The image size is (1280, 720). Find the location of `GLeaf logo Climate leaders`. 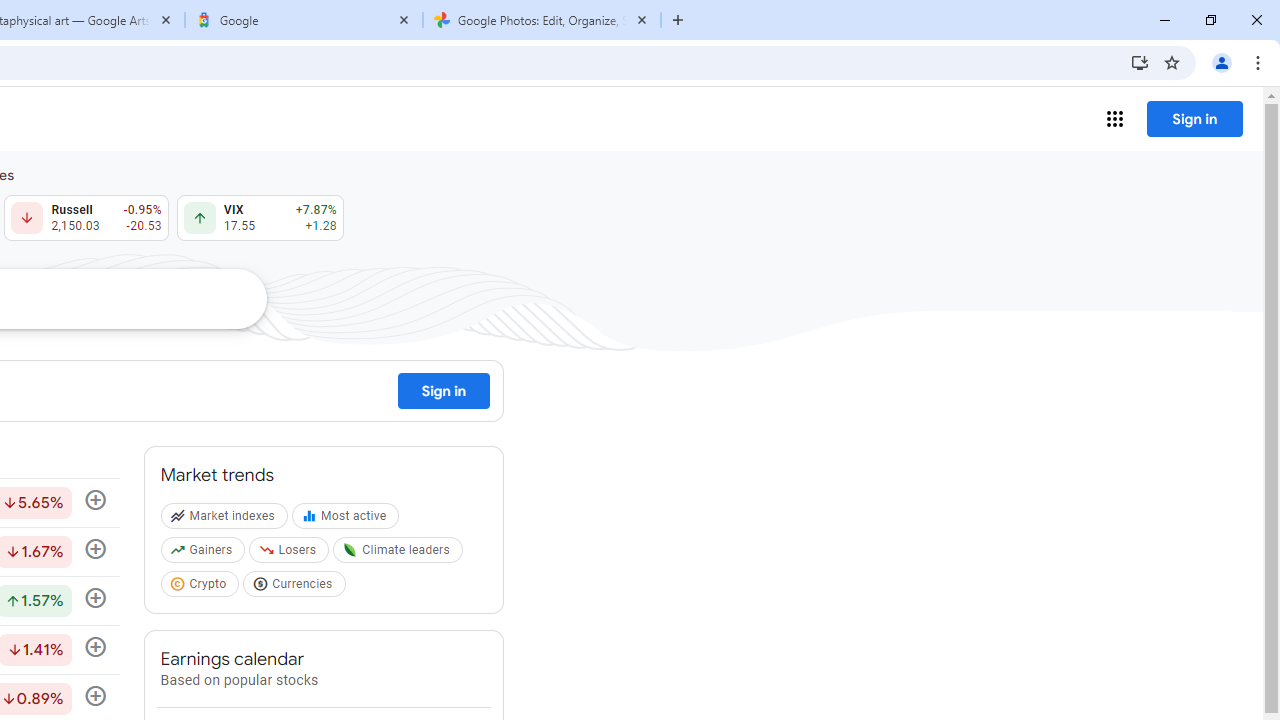

GLeaf logo Climate leaders is located at coordinates (400, 554).